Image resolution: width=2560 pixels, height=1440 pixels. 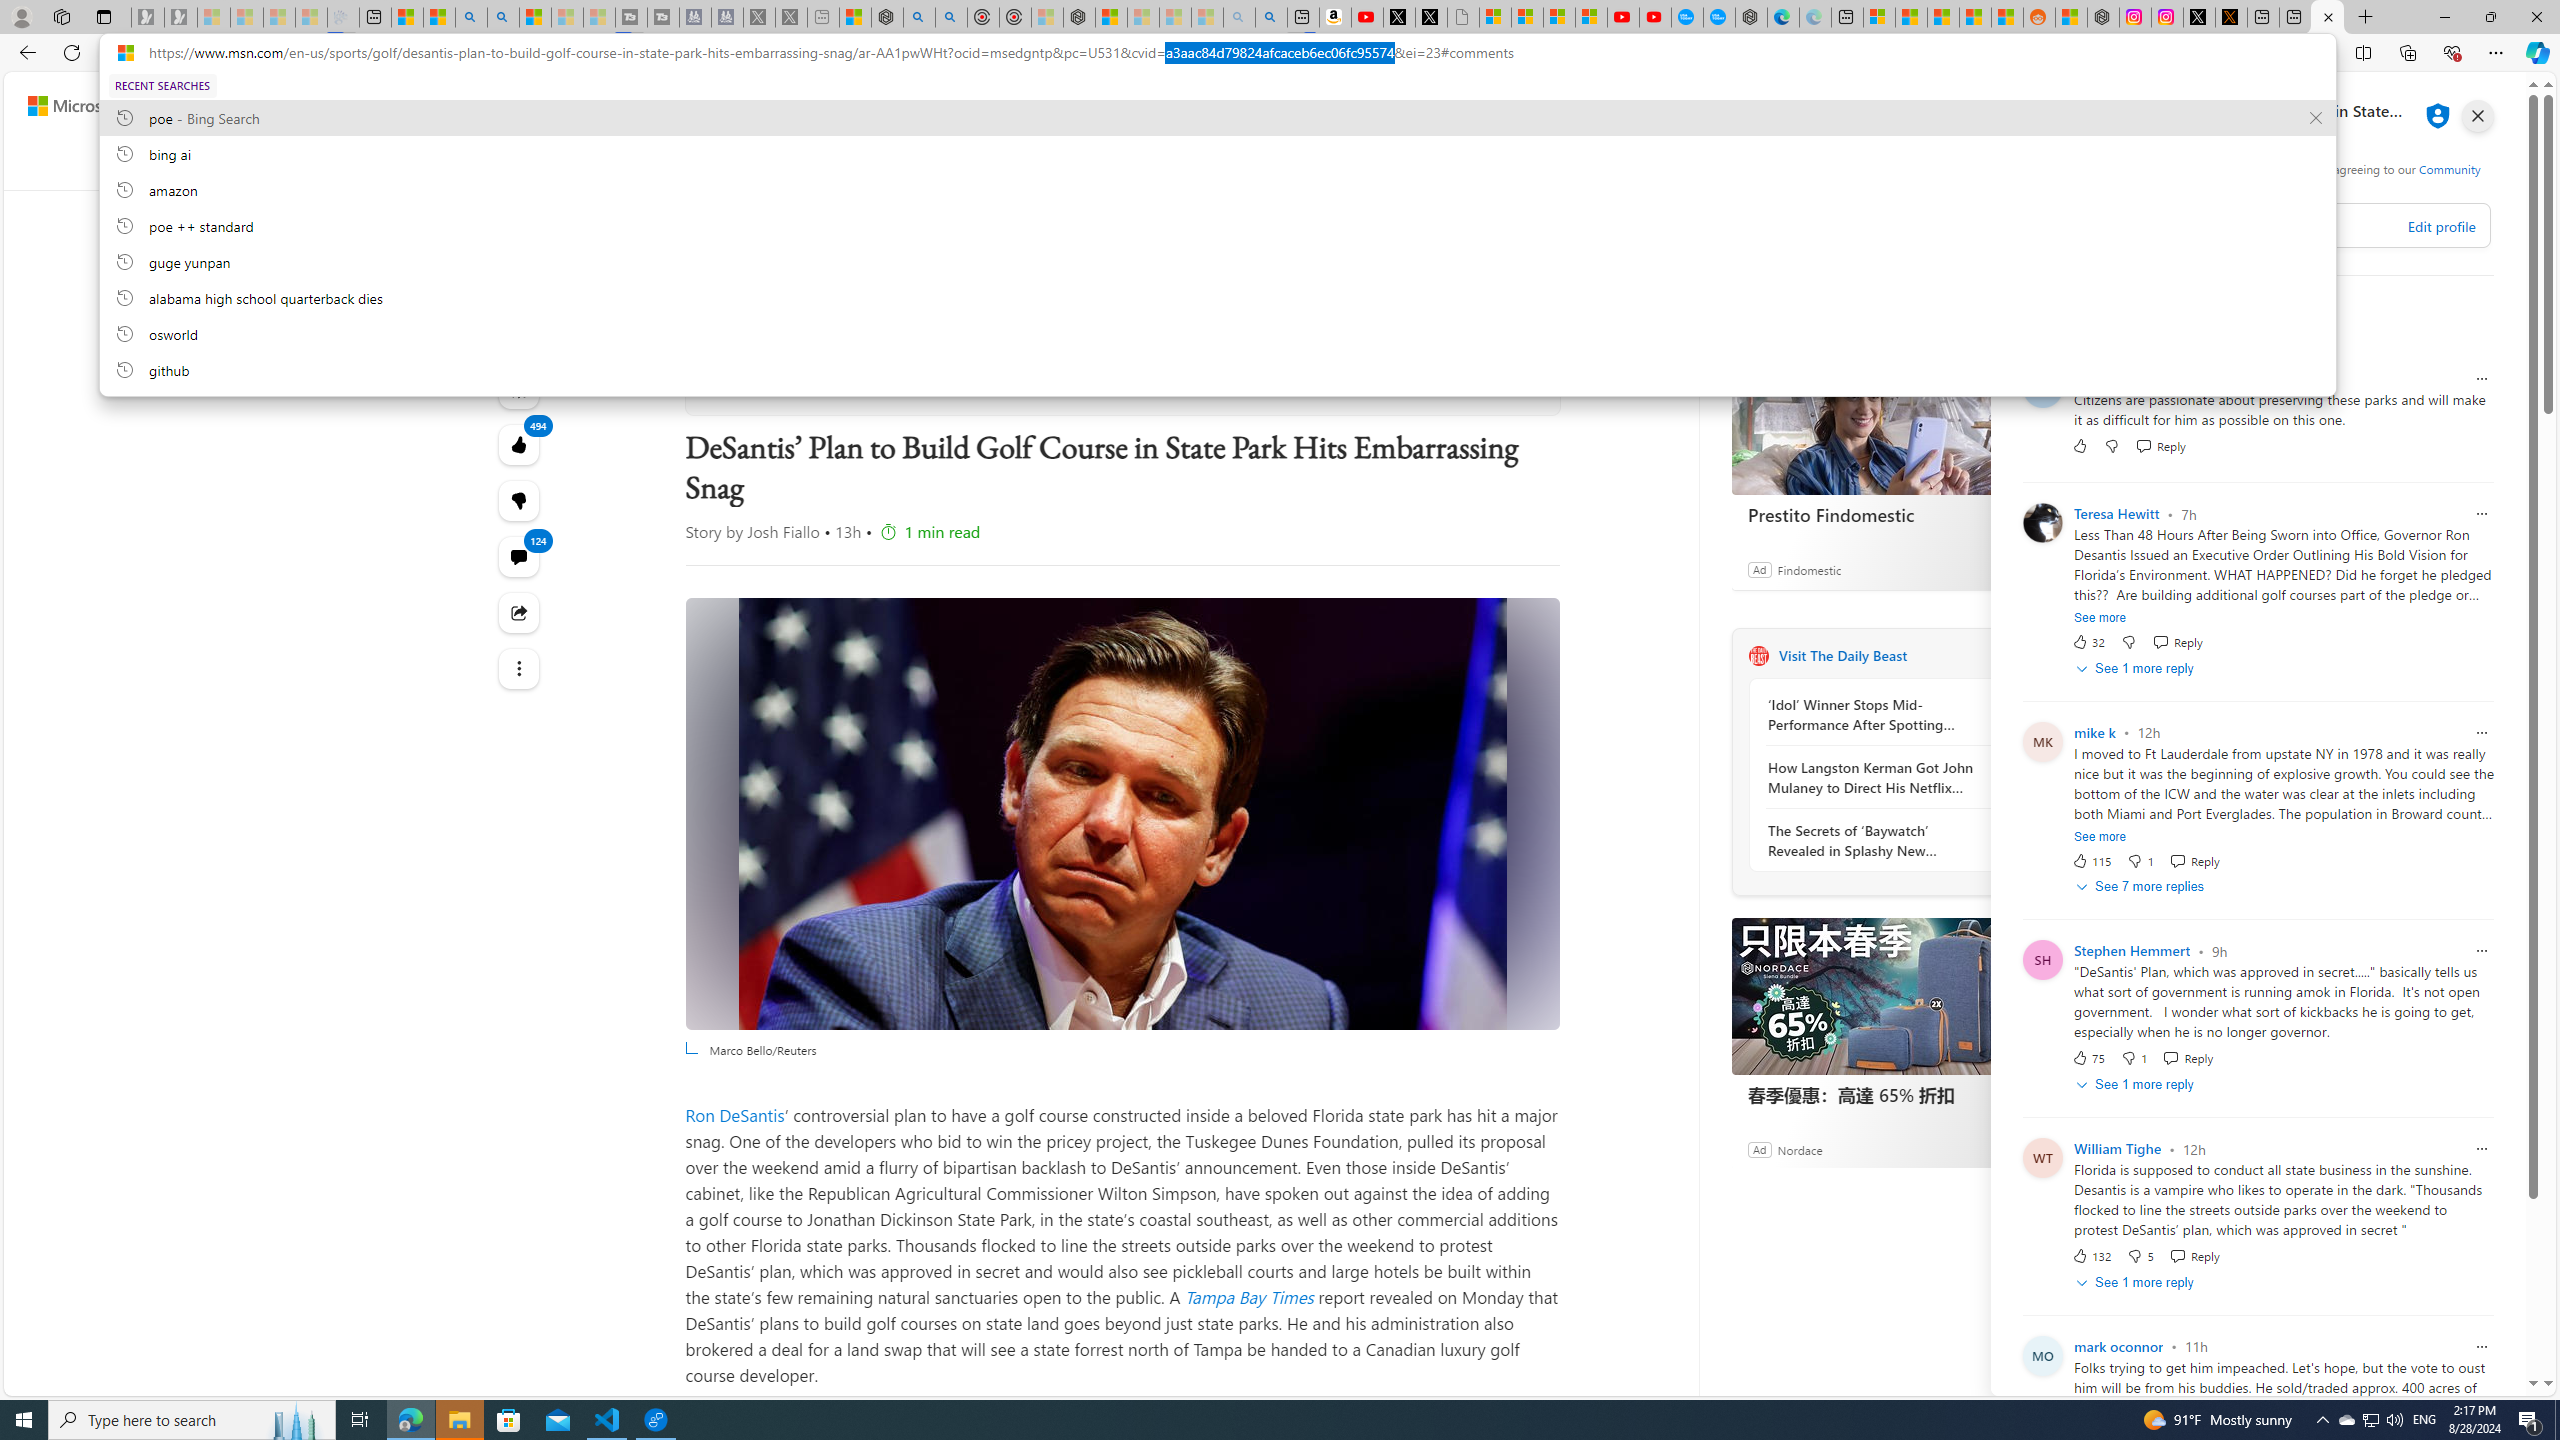 What do you see at coordinates (801, 163) in the screenshot?
I see `NFL` at bounding box center [801, 163].